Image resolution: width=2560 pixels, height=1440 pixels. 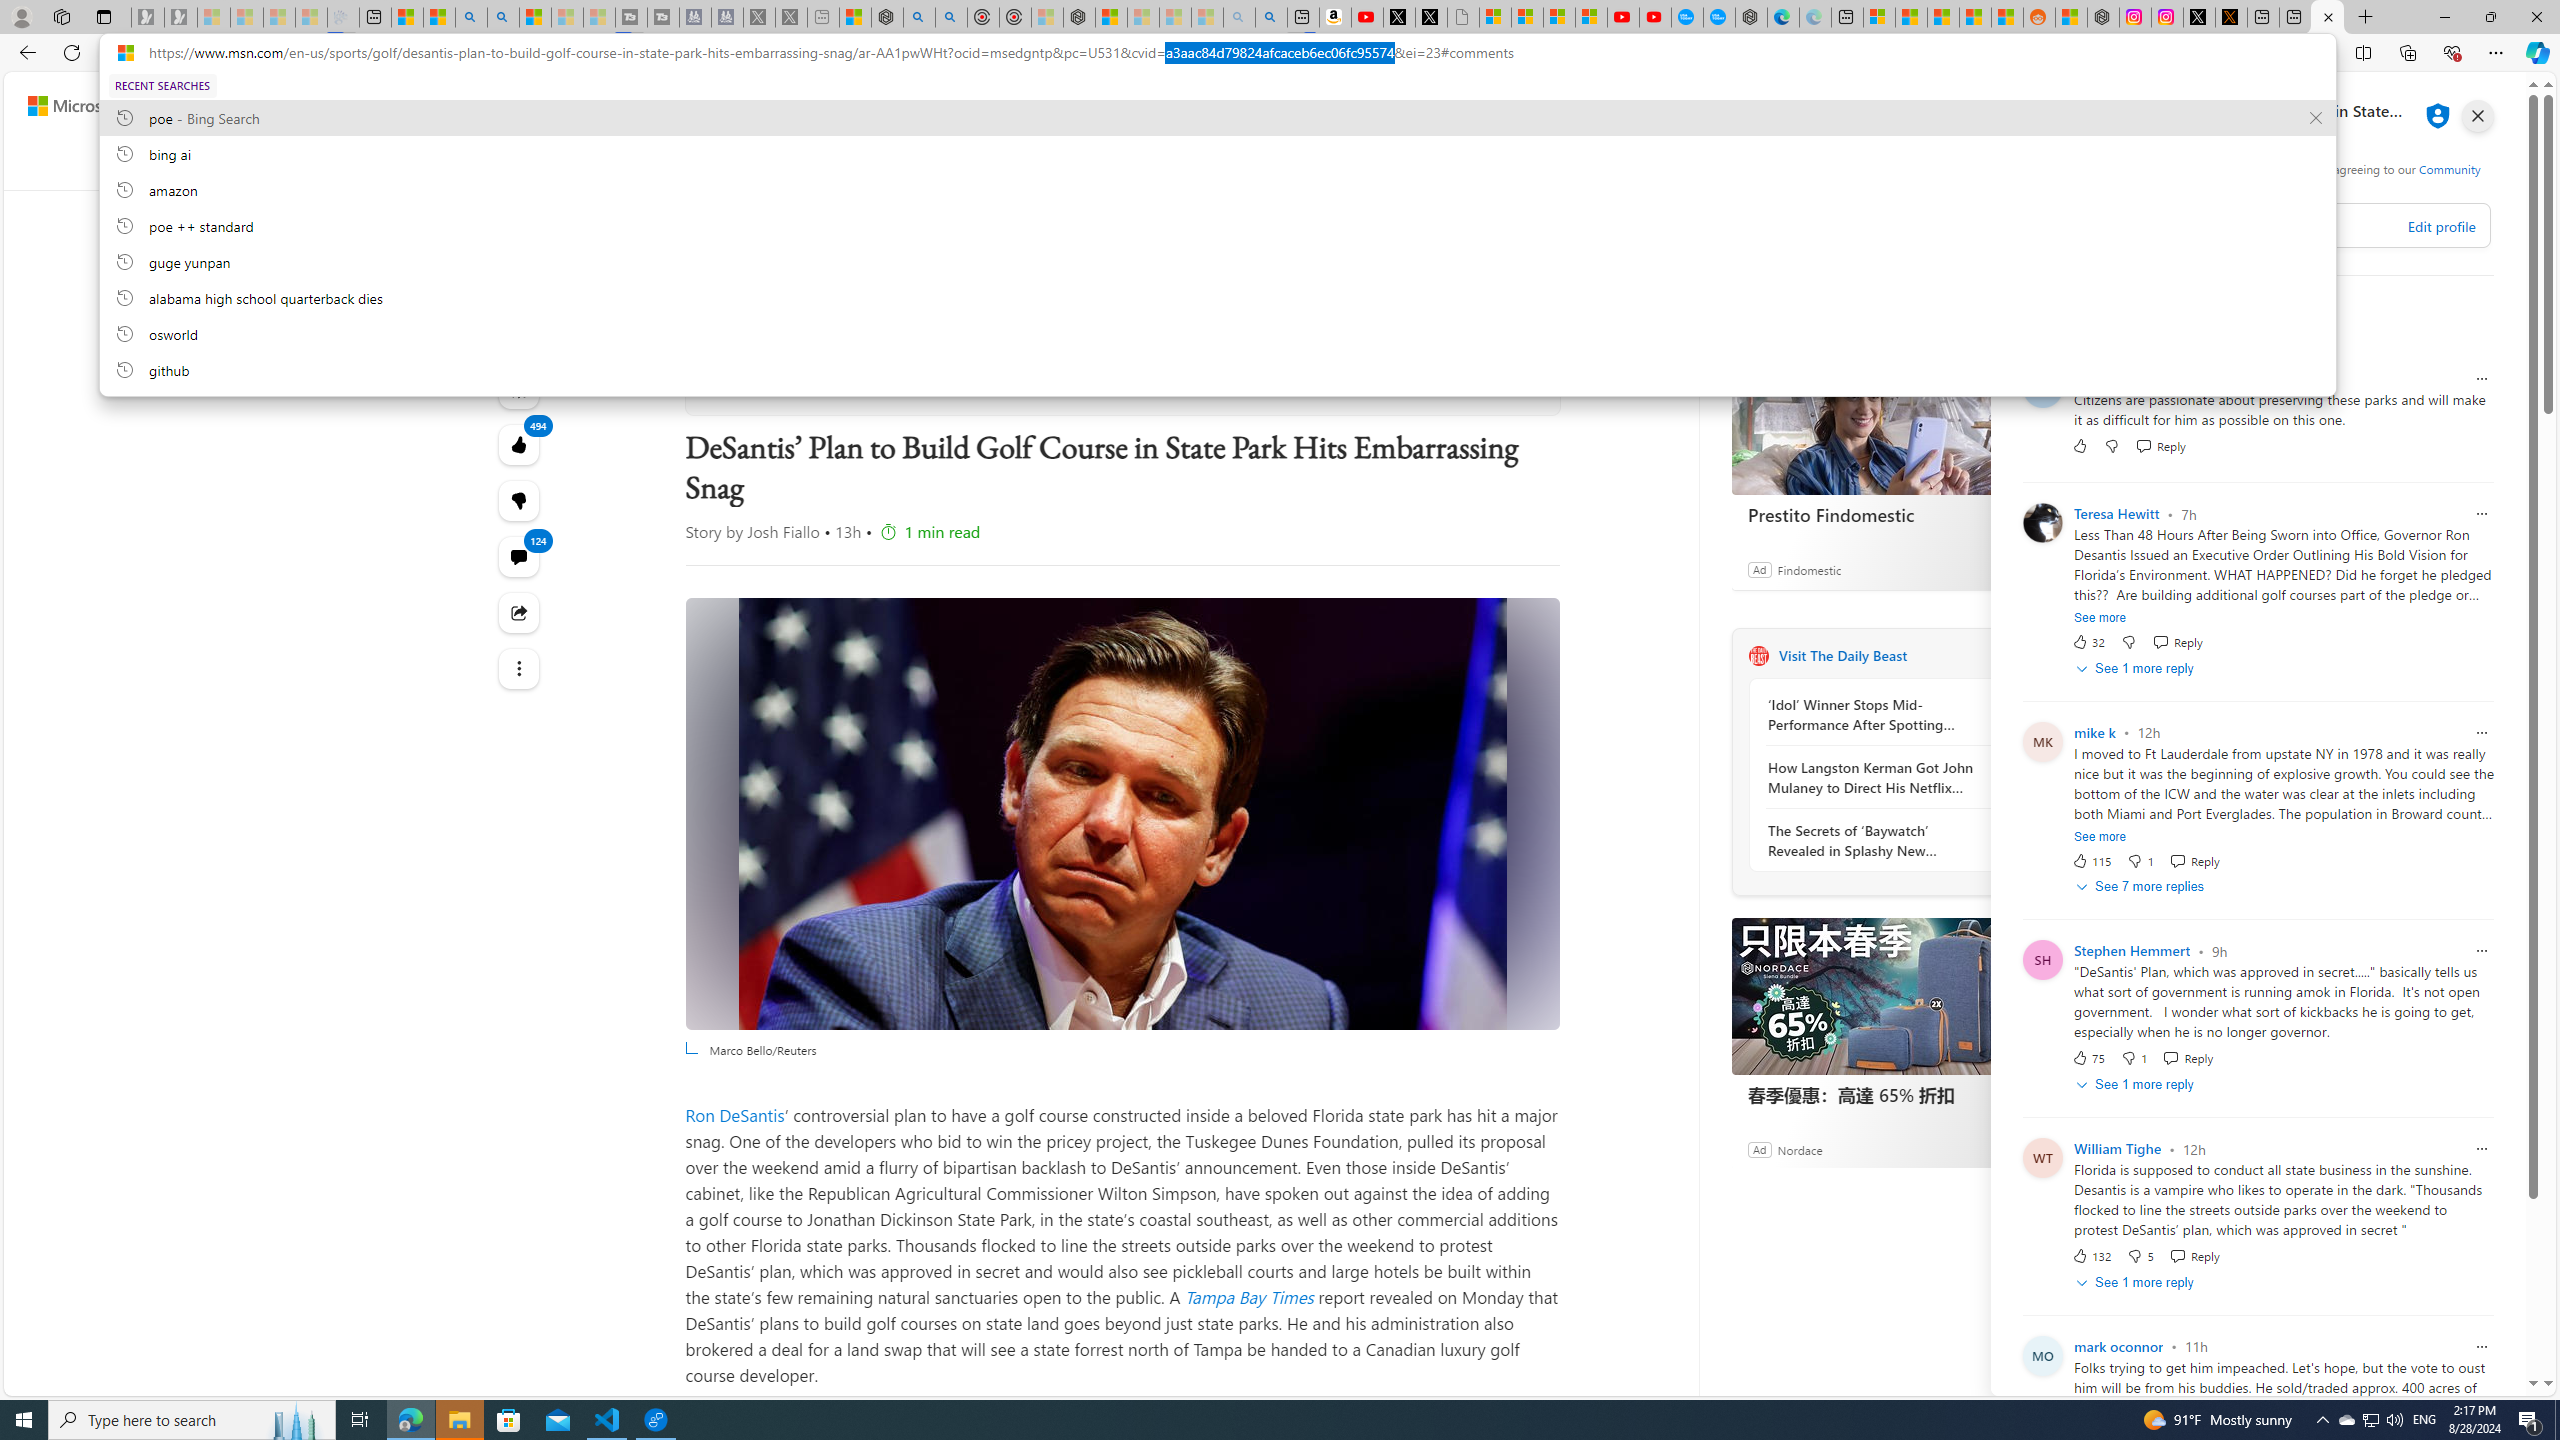 What do you see at coordinates (801, 163) in the screenshot?
I see `NFL` at bounding box center [801, 163].